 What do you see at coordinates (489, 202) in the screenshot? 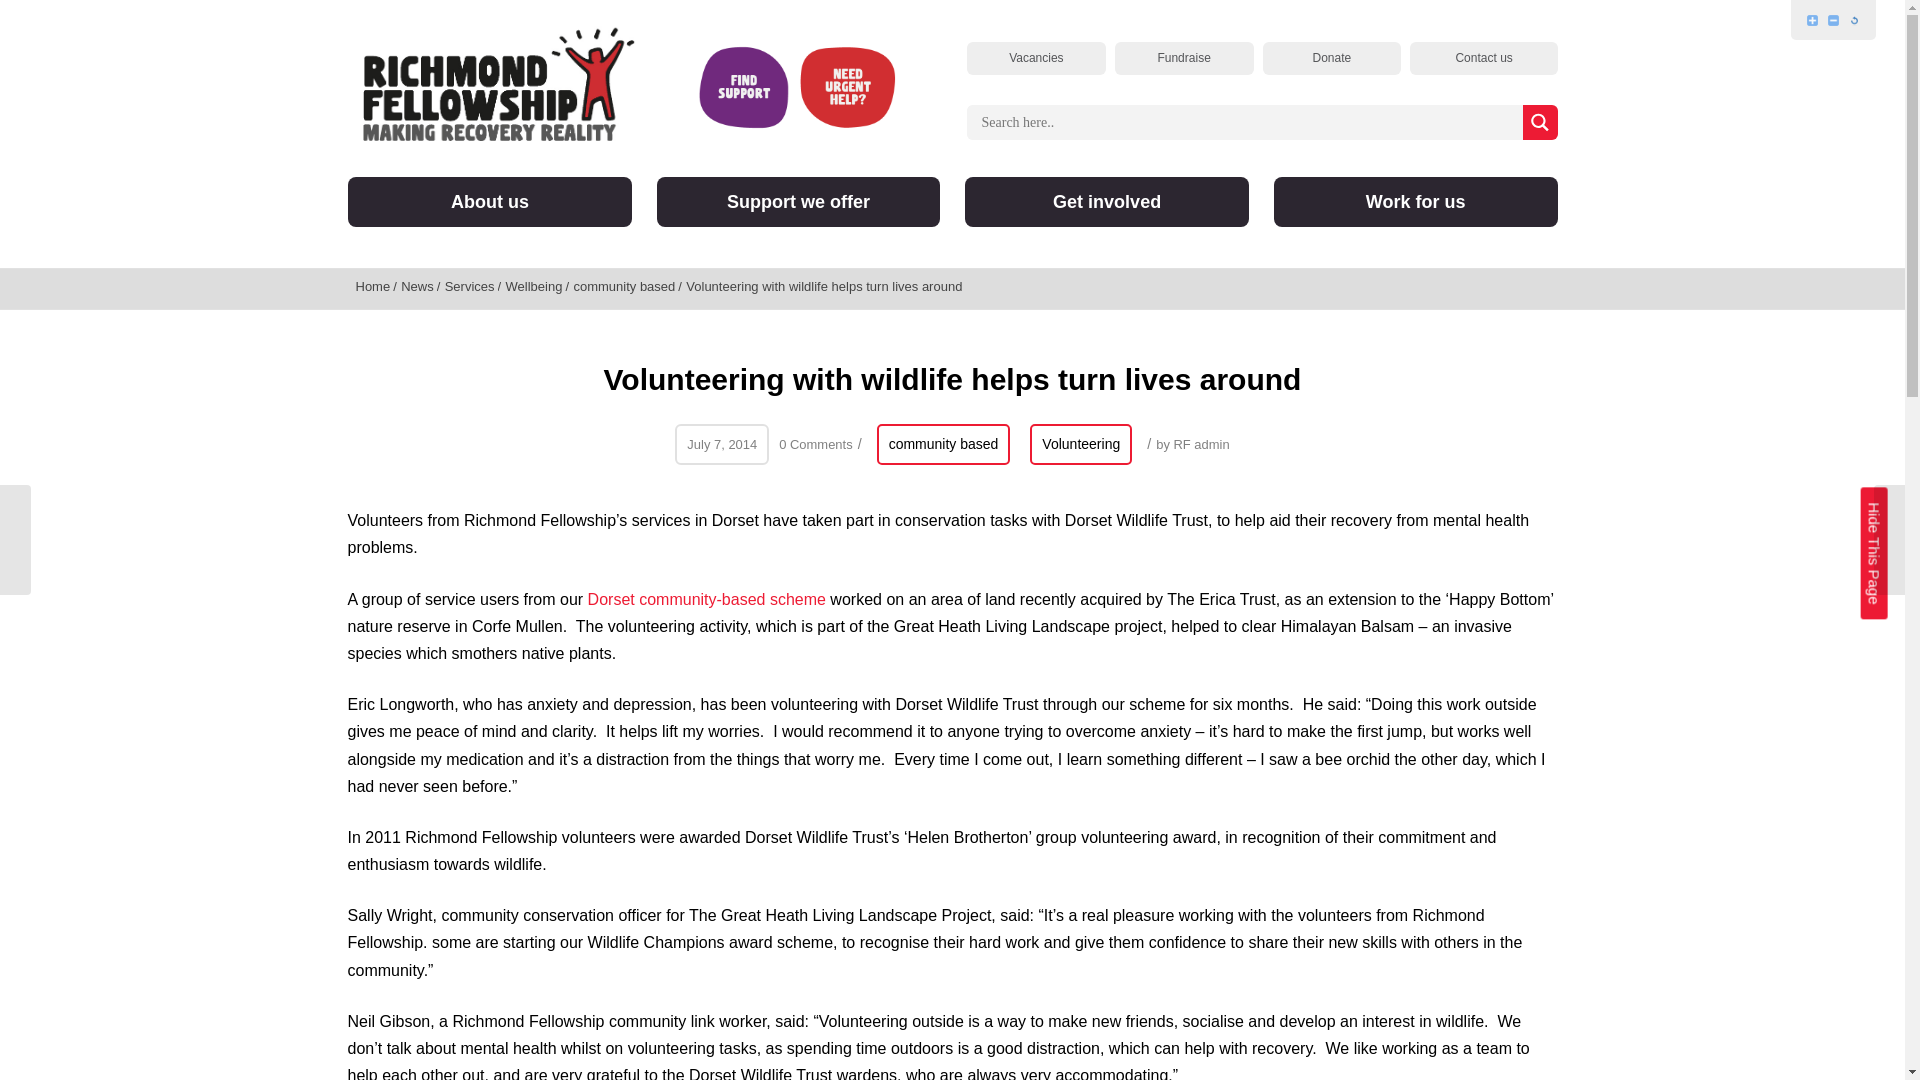
I see `About us` at bounding box center [489, 202].